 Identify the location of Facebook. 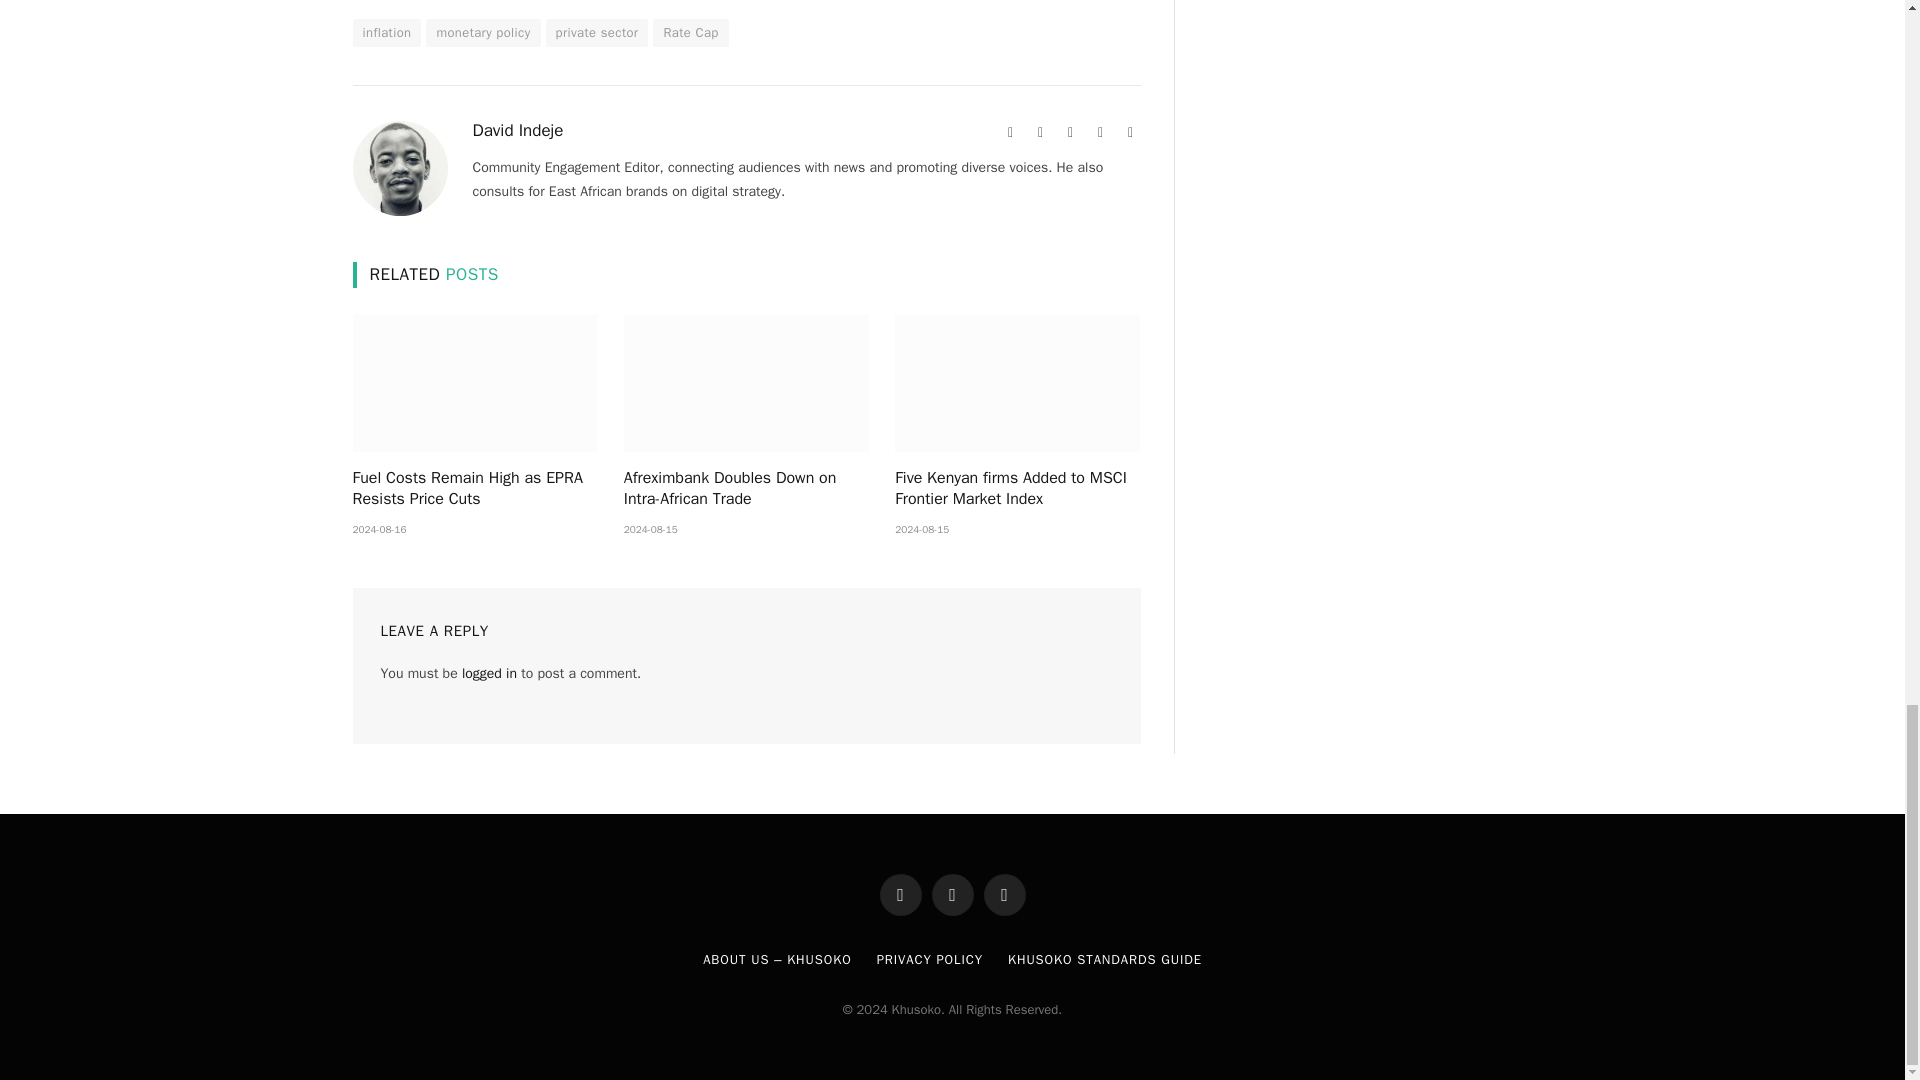
(1040, 132).